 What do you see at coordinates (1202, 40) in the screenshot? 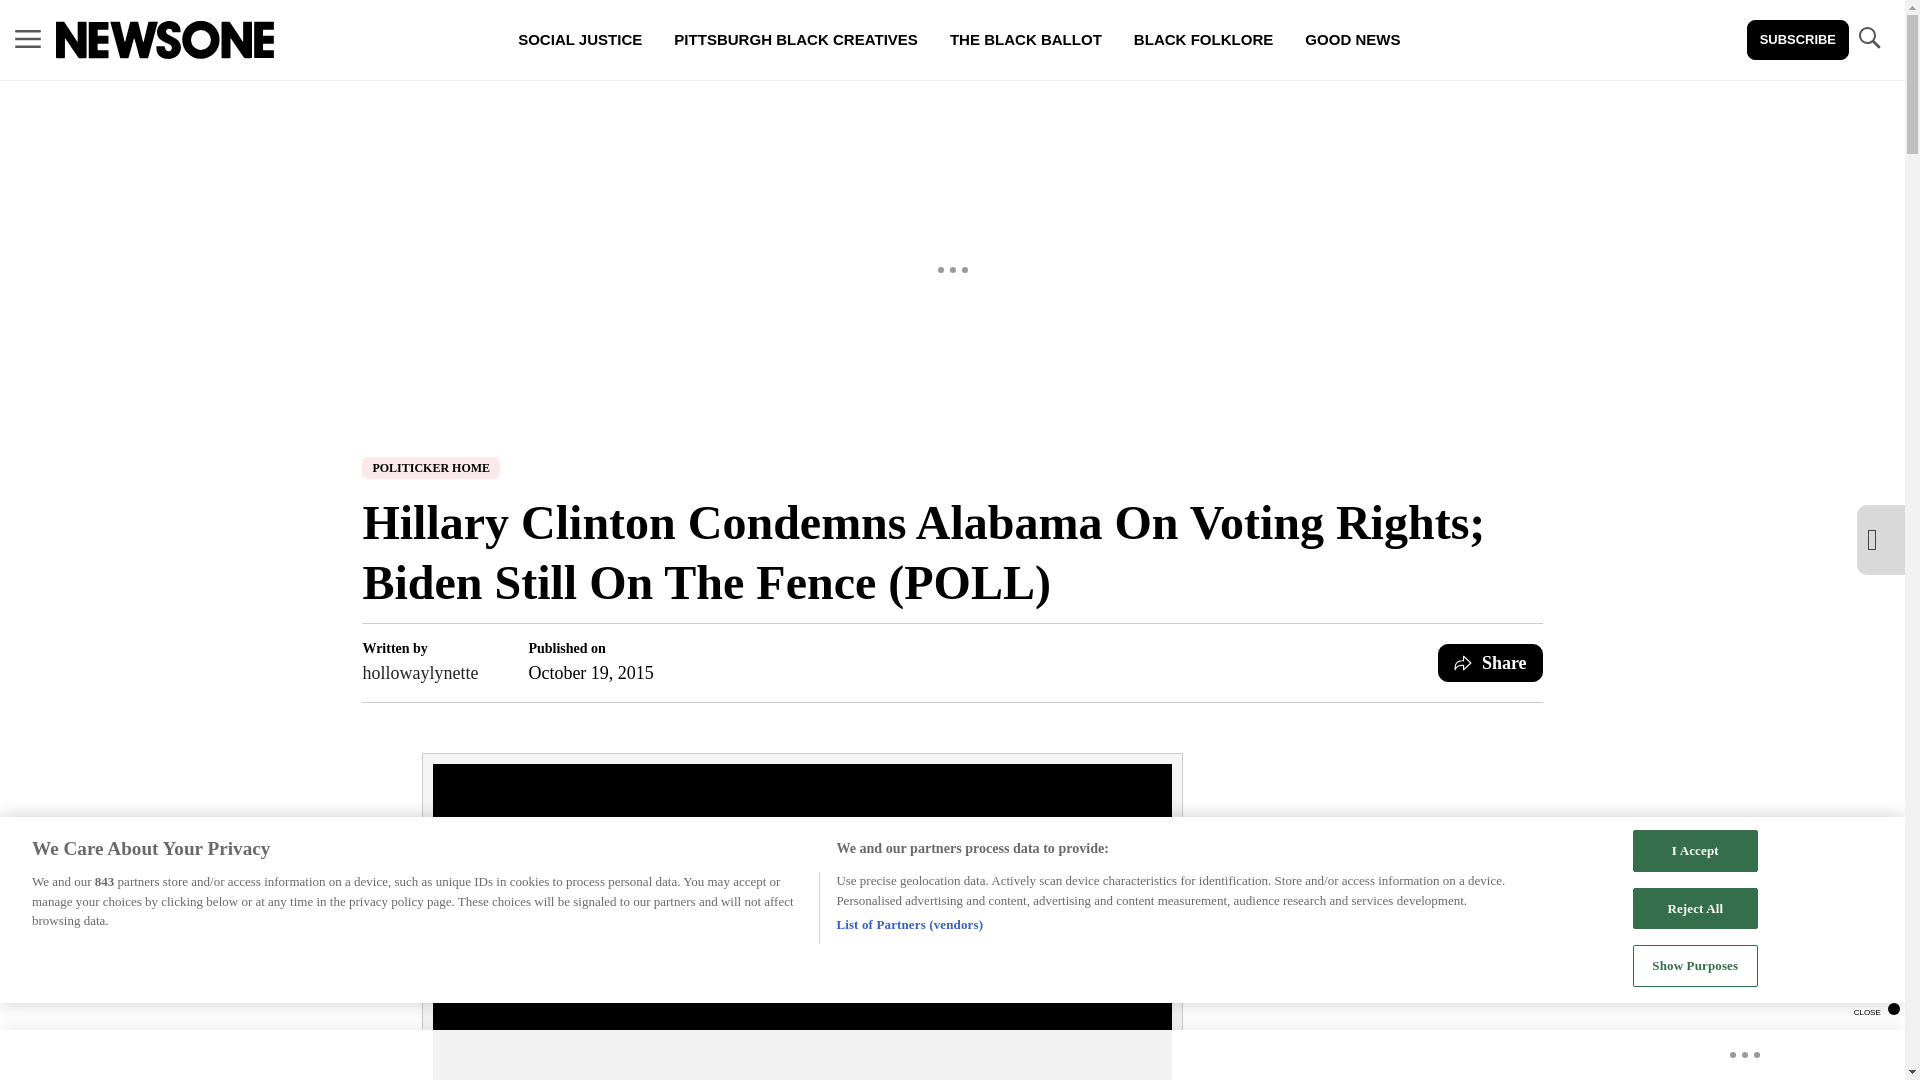
I see `BLACK FOLKLORE` at bounding box center [1202, 40].